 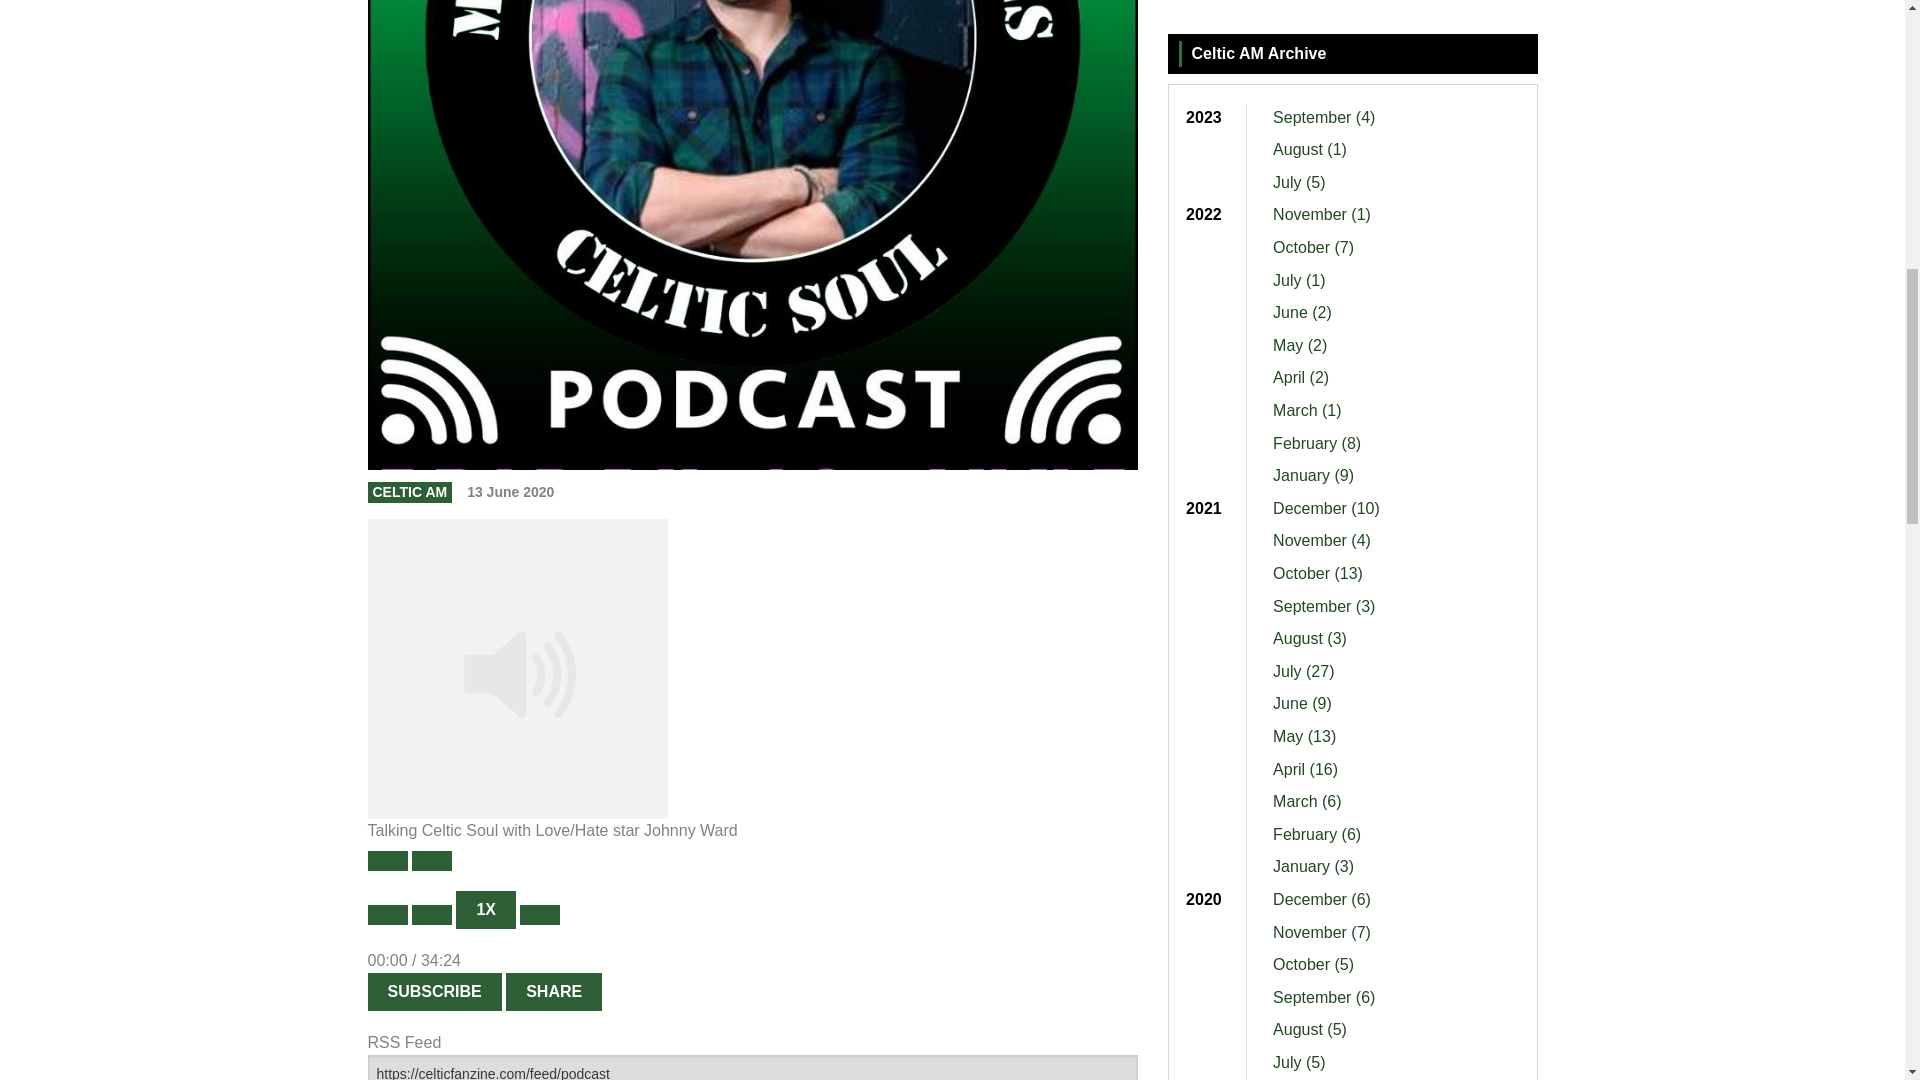 I want to click on Playback Speed, so click(x=486, y=910).